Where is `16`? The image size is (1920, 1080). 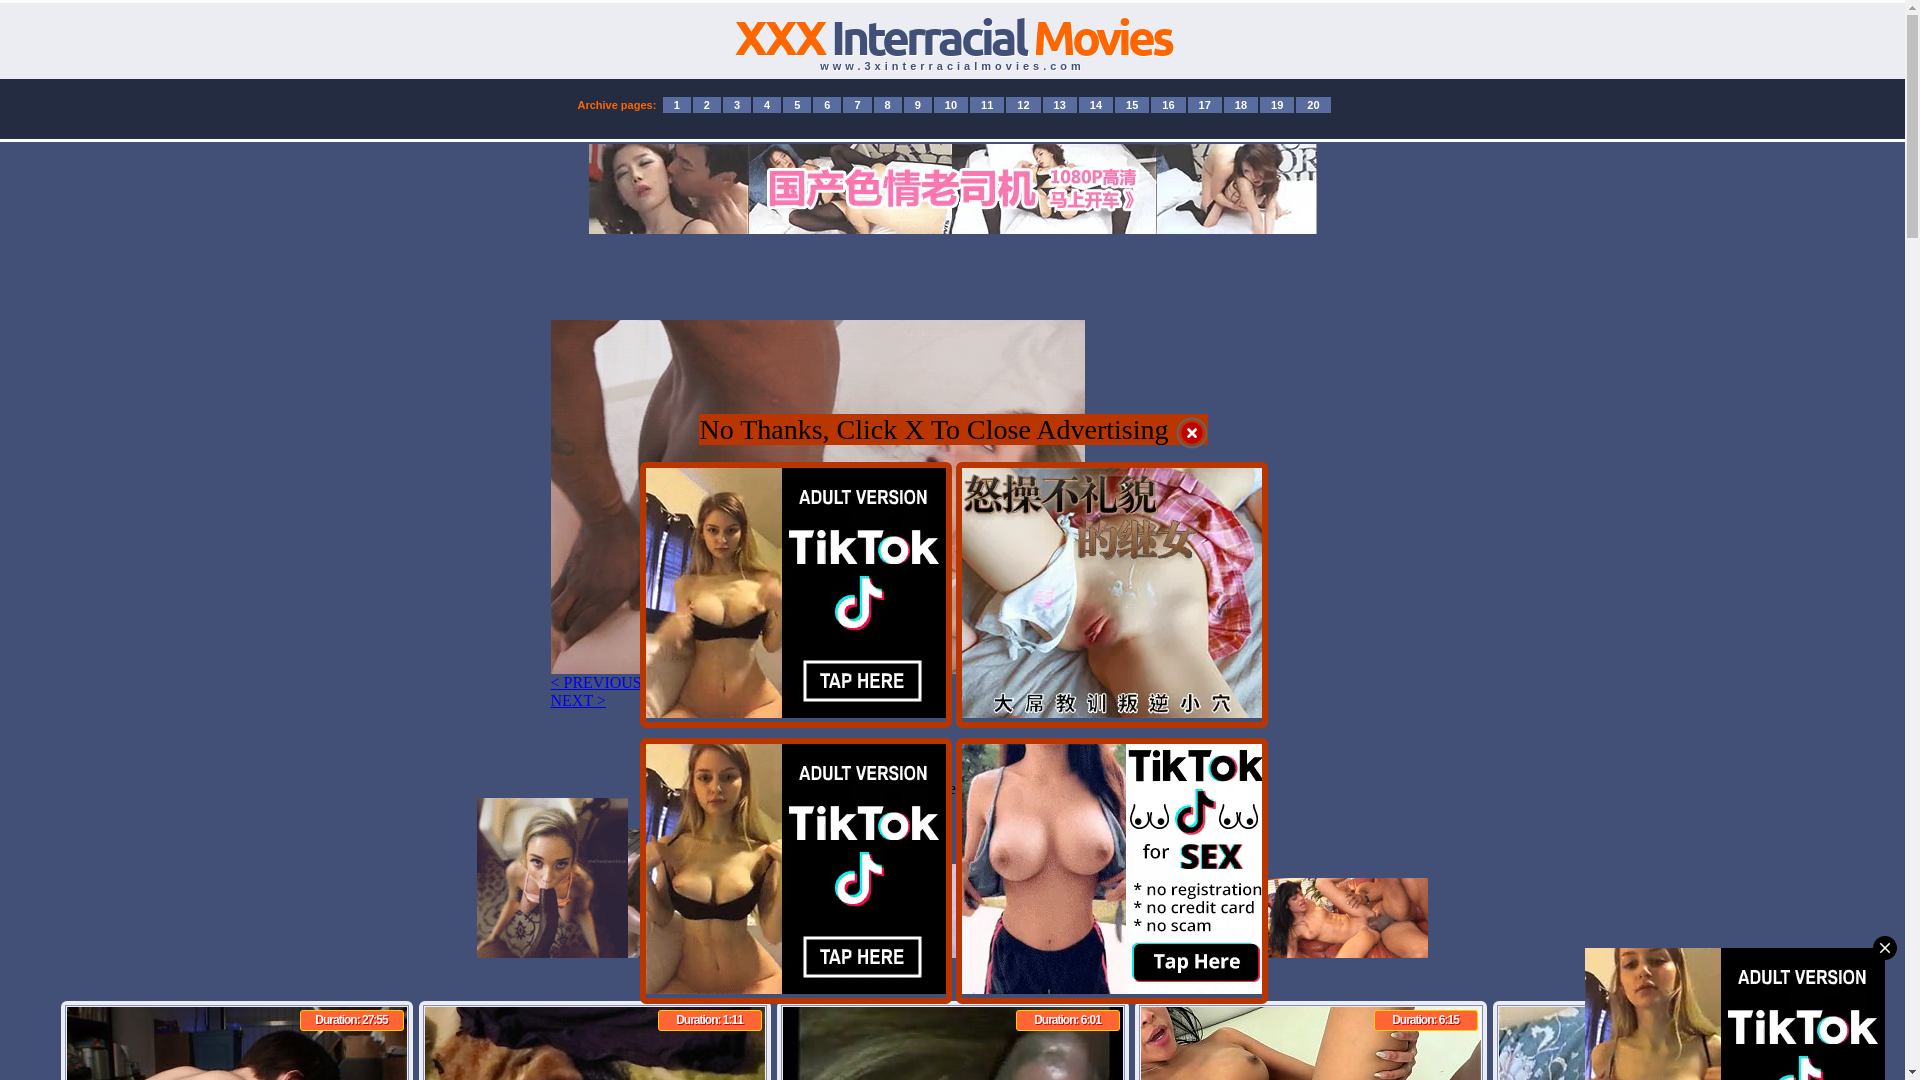 16 is located at coordinates (1168, 105).